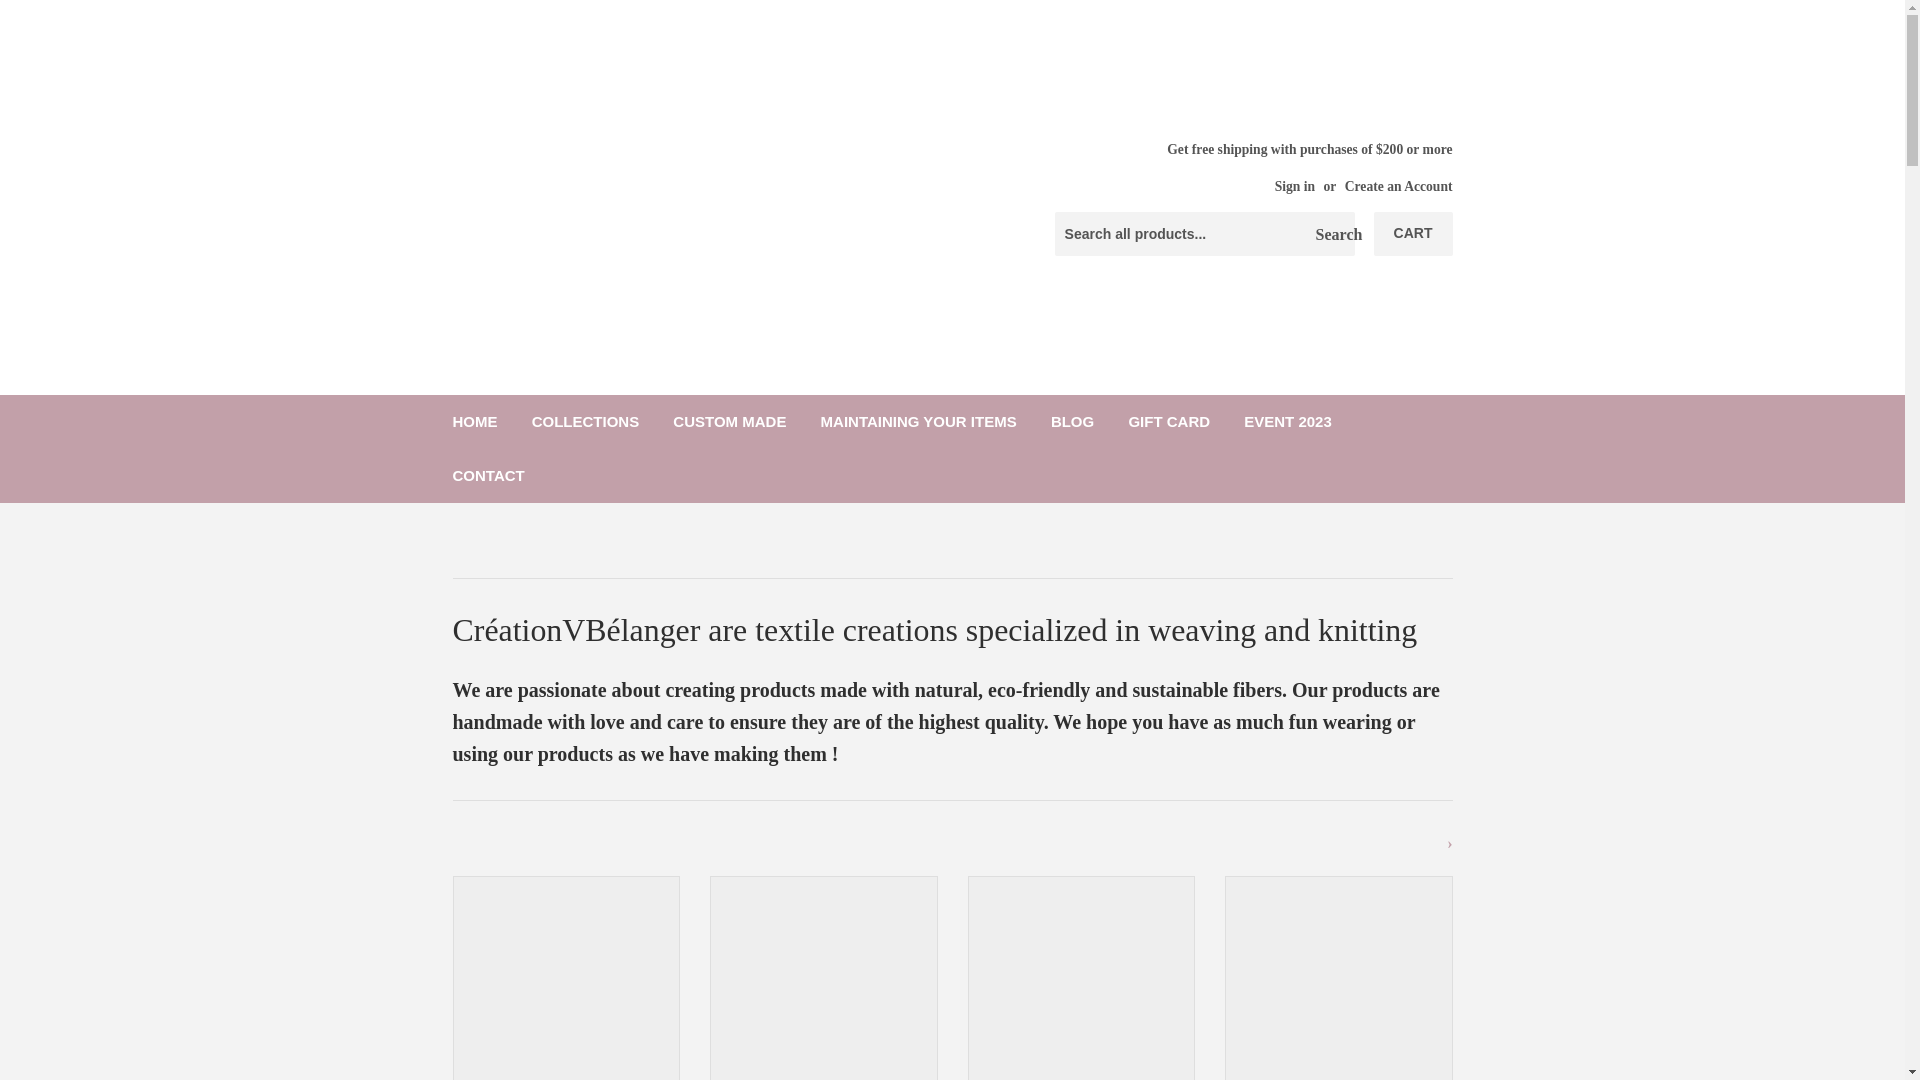 The width and height of the screenshot is (1920, 1080). What do you see at coordinates (565, 978) in the screenshot?
I see `Browse our Hand knitted or woven shawls collection` at bounding box center [565, 978].